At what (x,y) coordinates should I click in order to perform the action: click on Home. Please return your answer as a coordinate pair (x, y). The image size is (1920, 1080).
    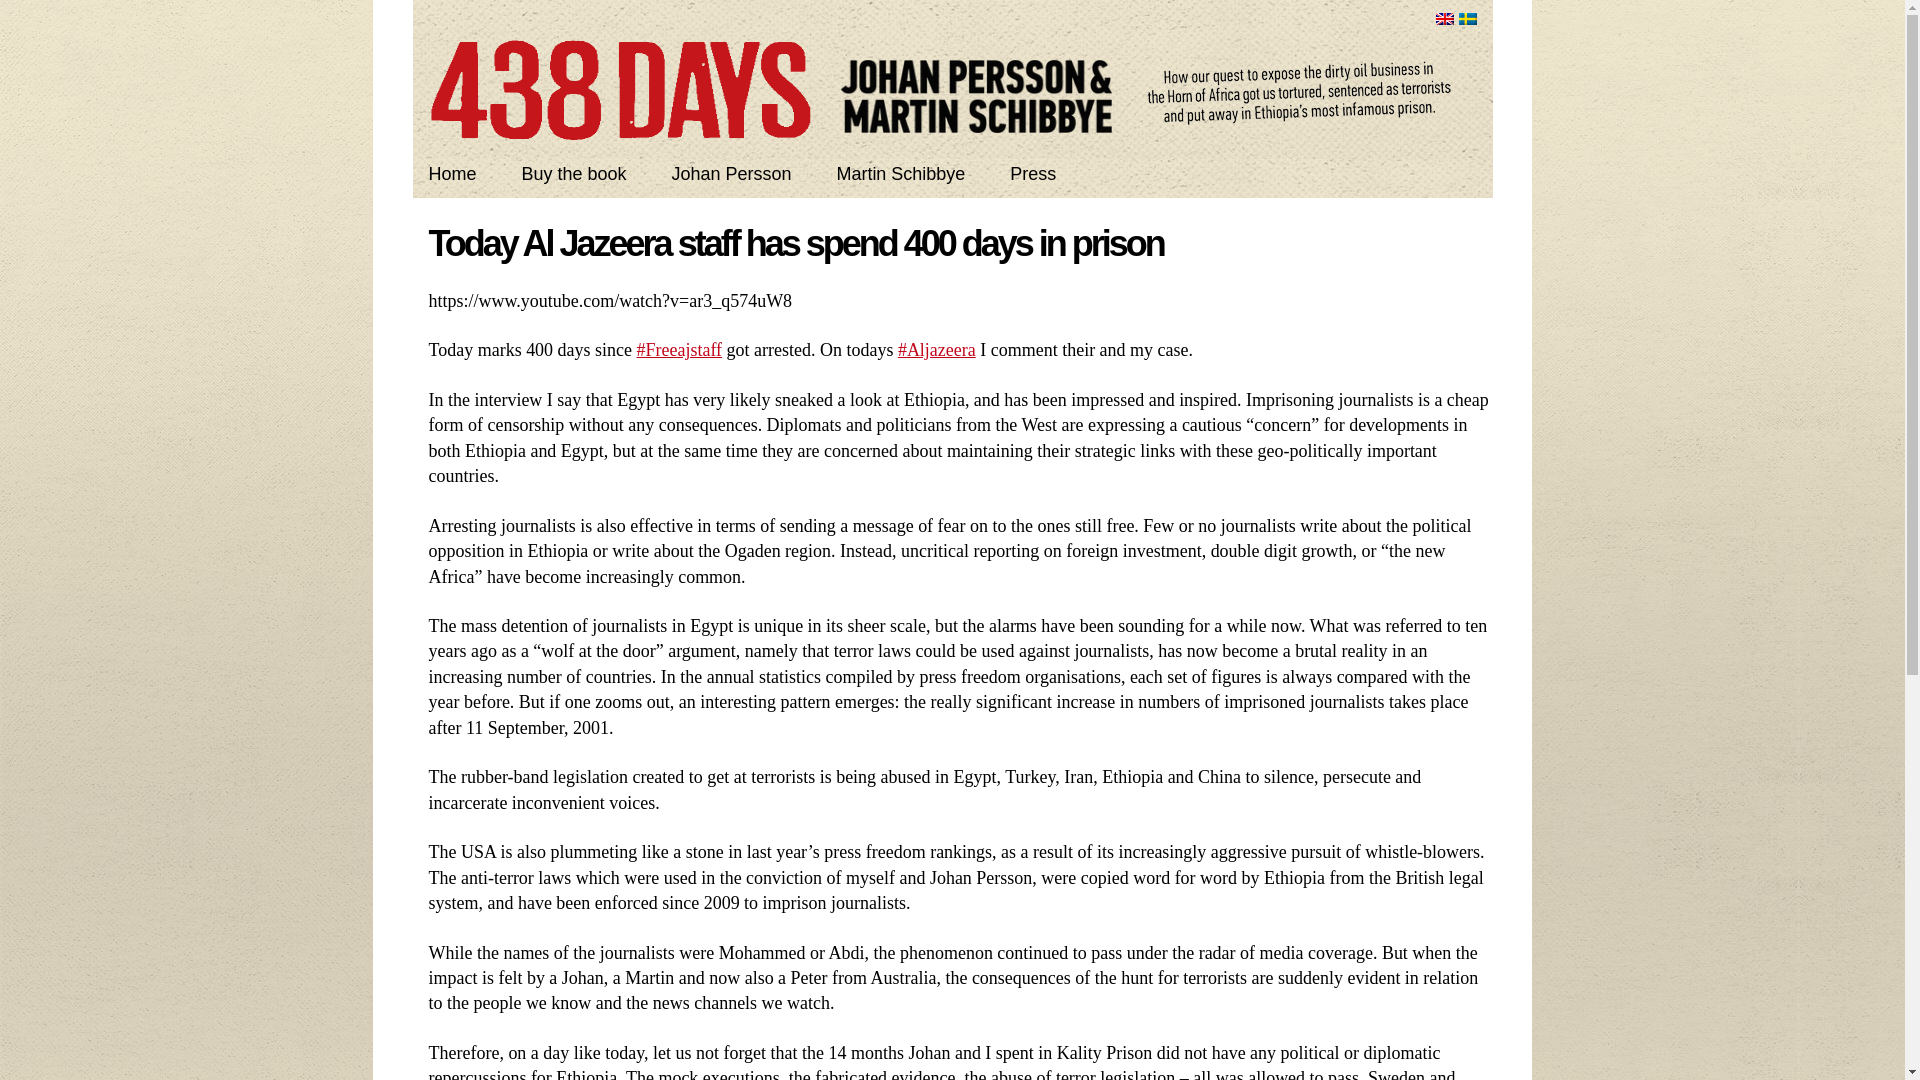
    Looking at the image, I should click on (452, 174).